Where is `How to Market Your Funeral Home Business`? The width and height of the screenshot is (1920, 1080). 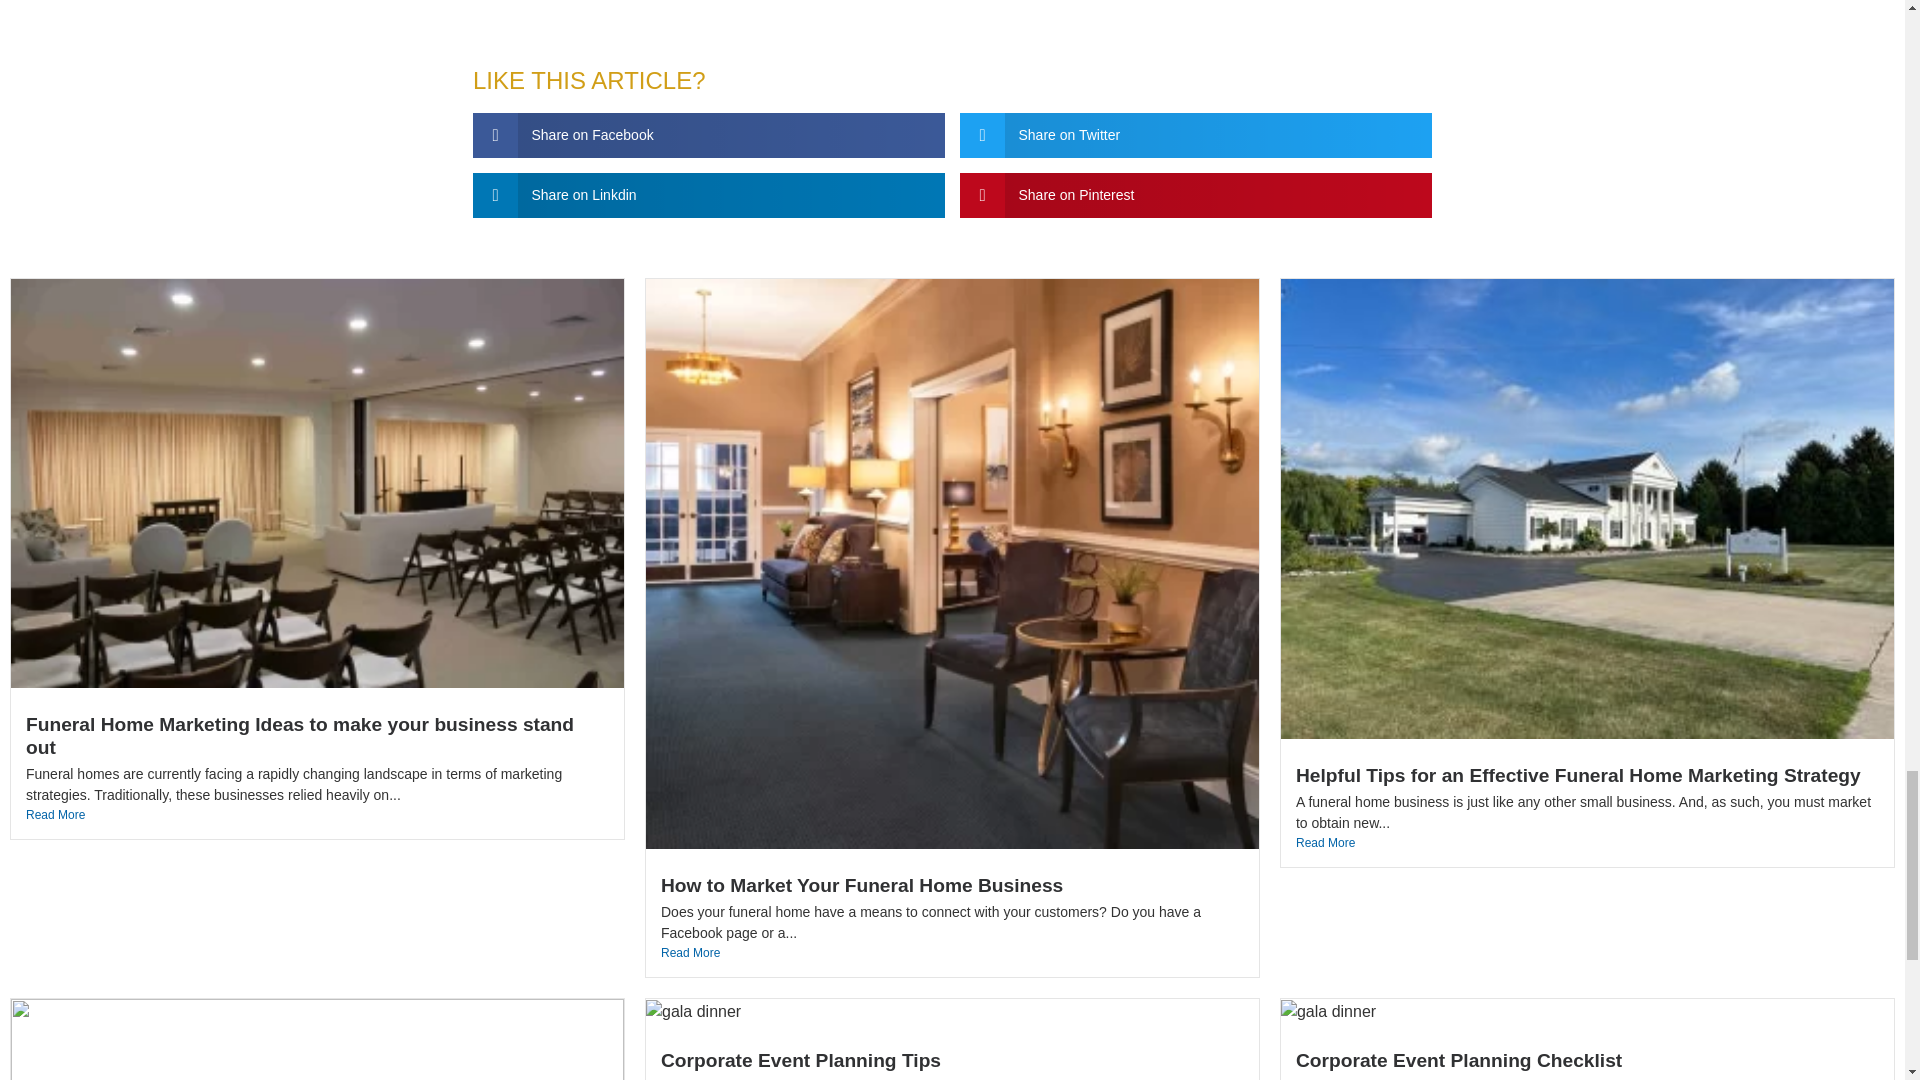
How to Market Your Funeral Home Business is located at coordinates (862, 885).